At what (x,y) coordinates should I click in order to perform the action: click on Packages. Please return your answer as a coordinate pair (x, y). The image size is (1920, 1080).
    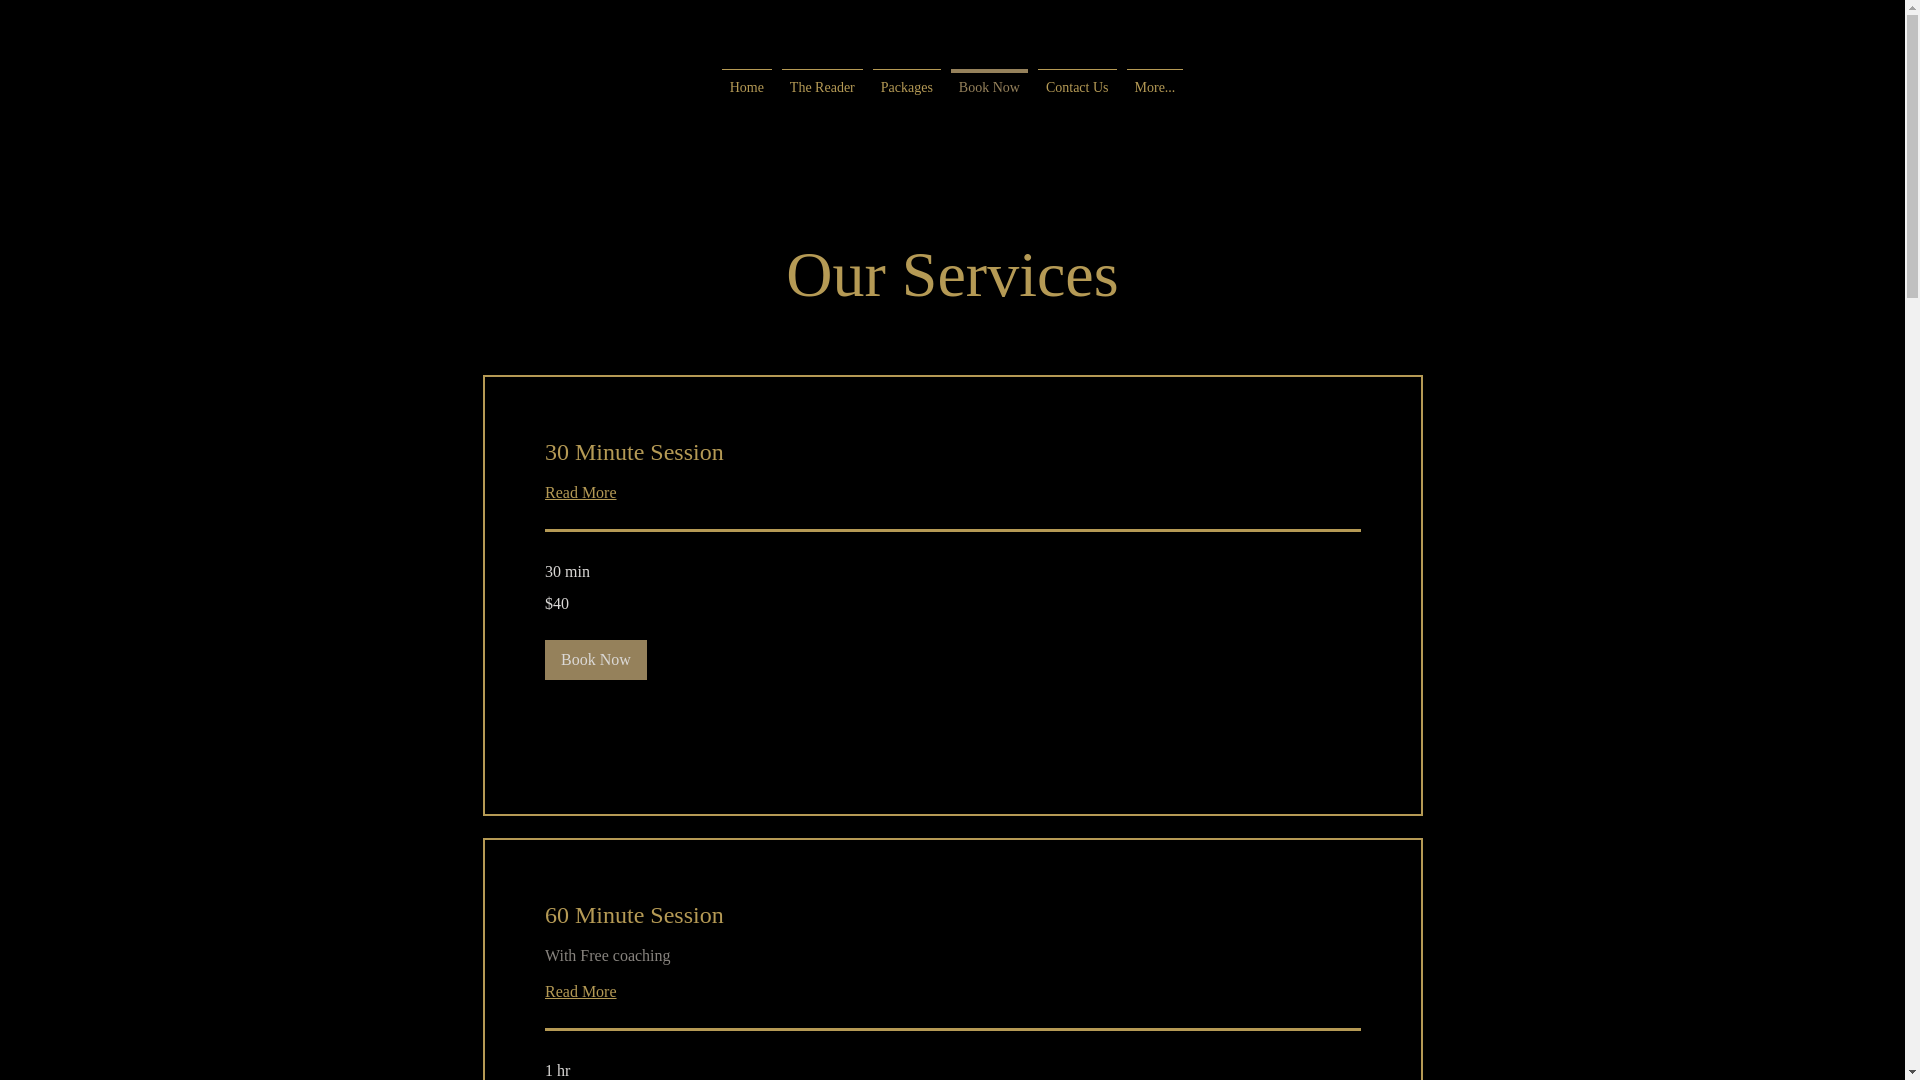
    Looking at the image, I should click on (907, 100).